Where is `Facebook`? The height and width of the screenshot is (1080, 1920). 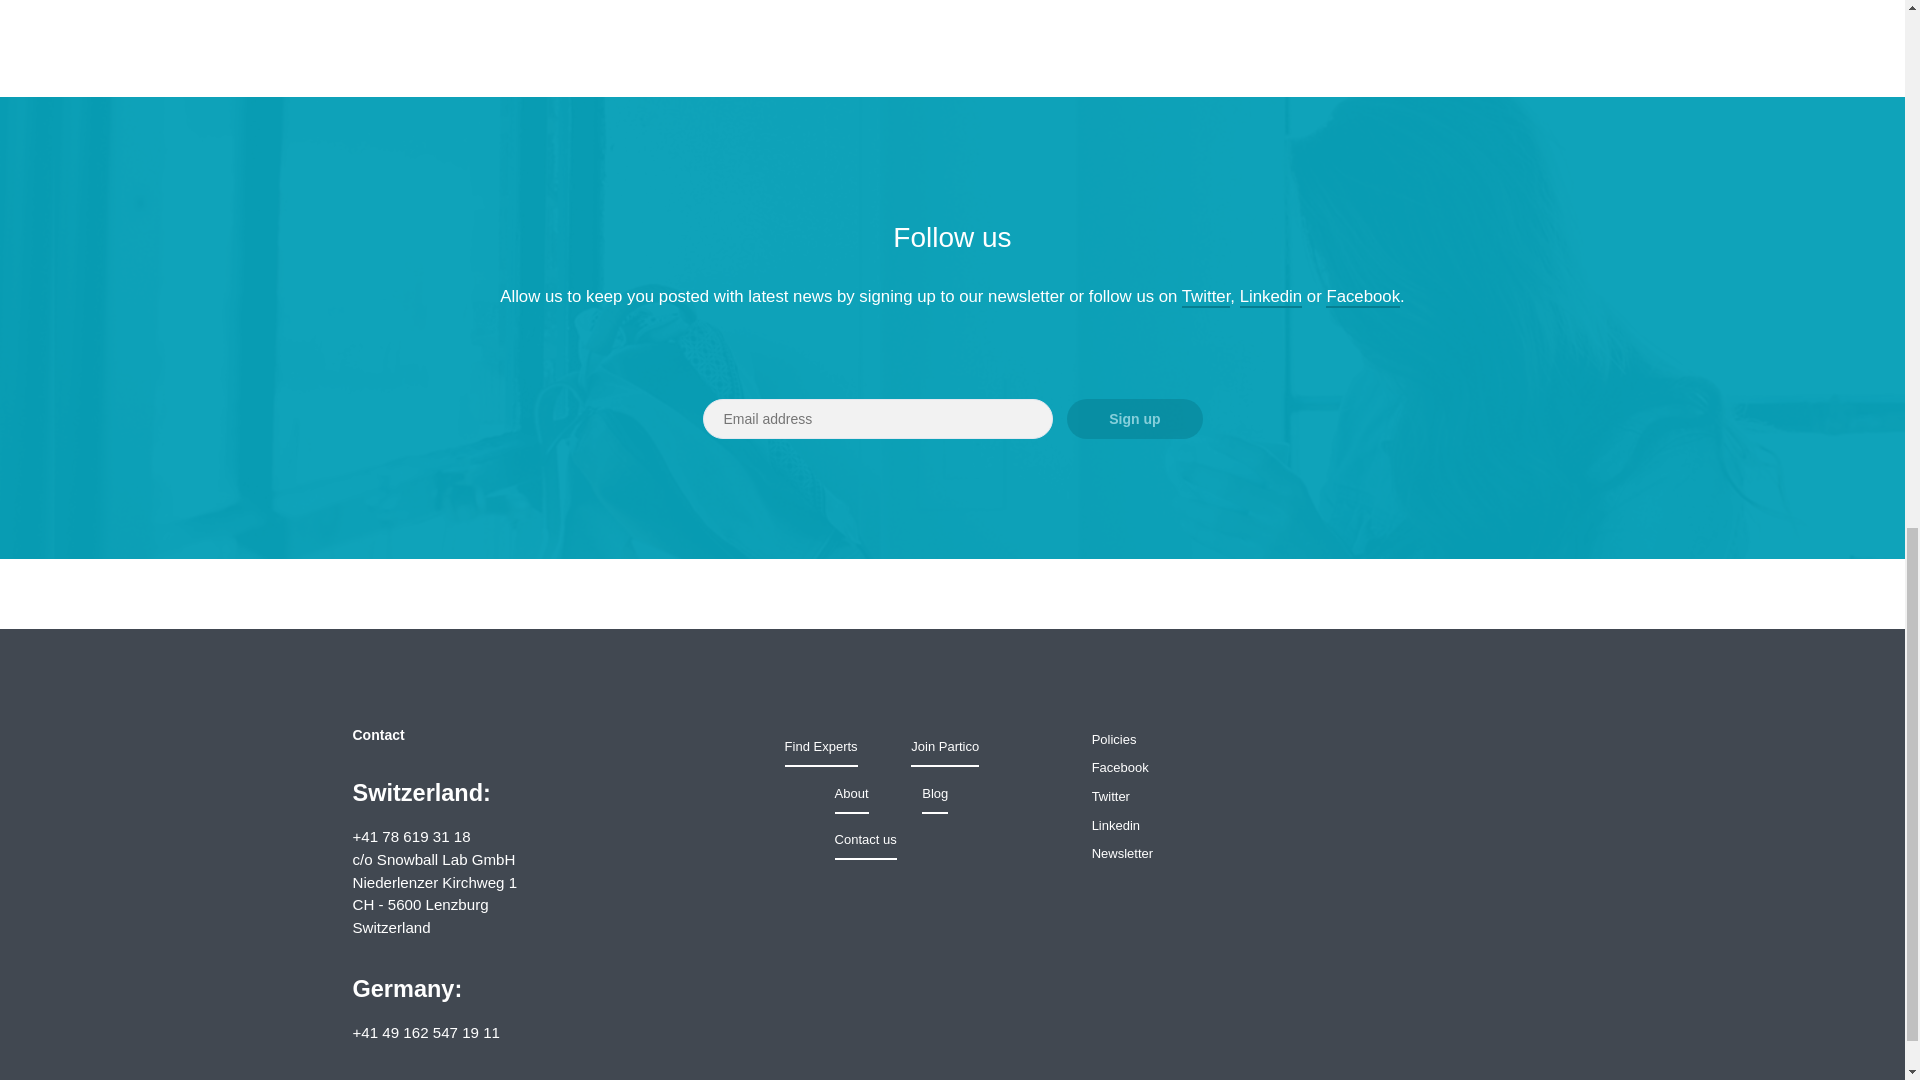 Facebook is located at coordinates (1362, 297).